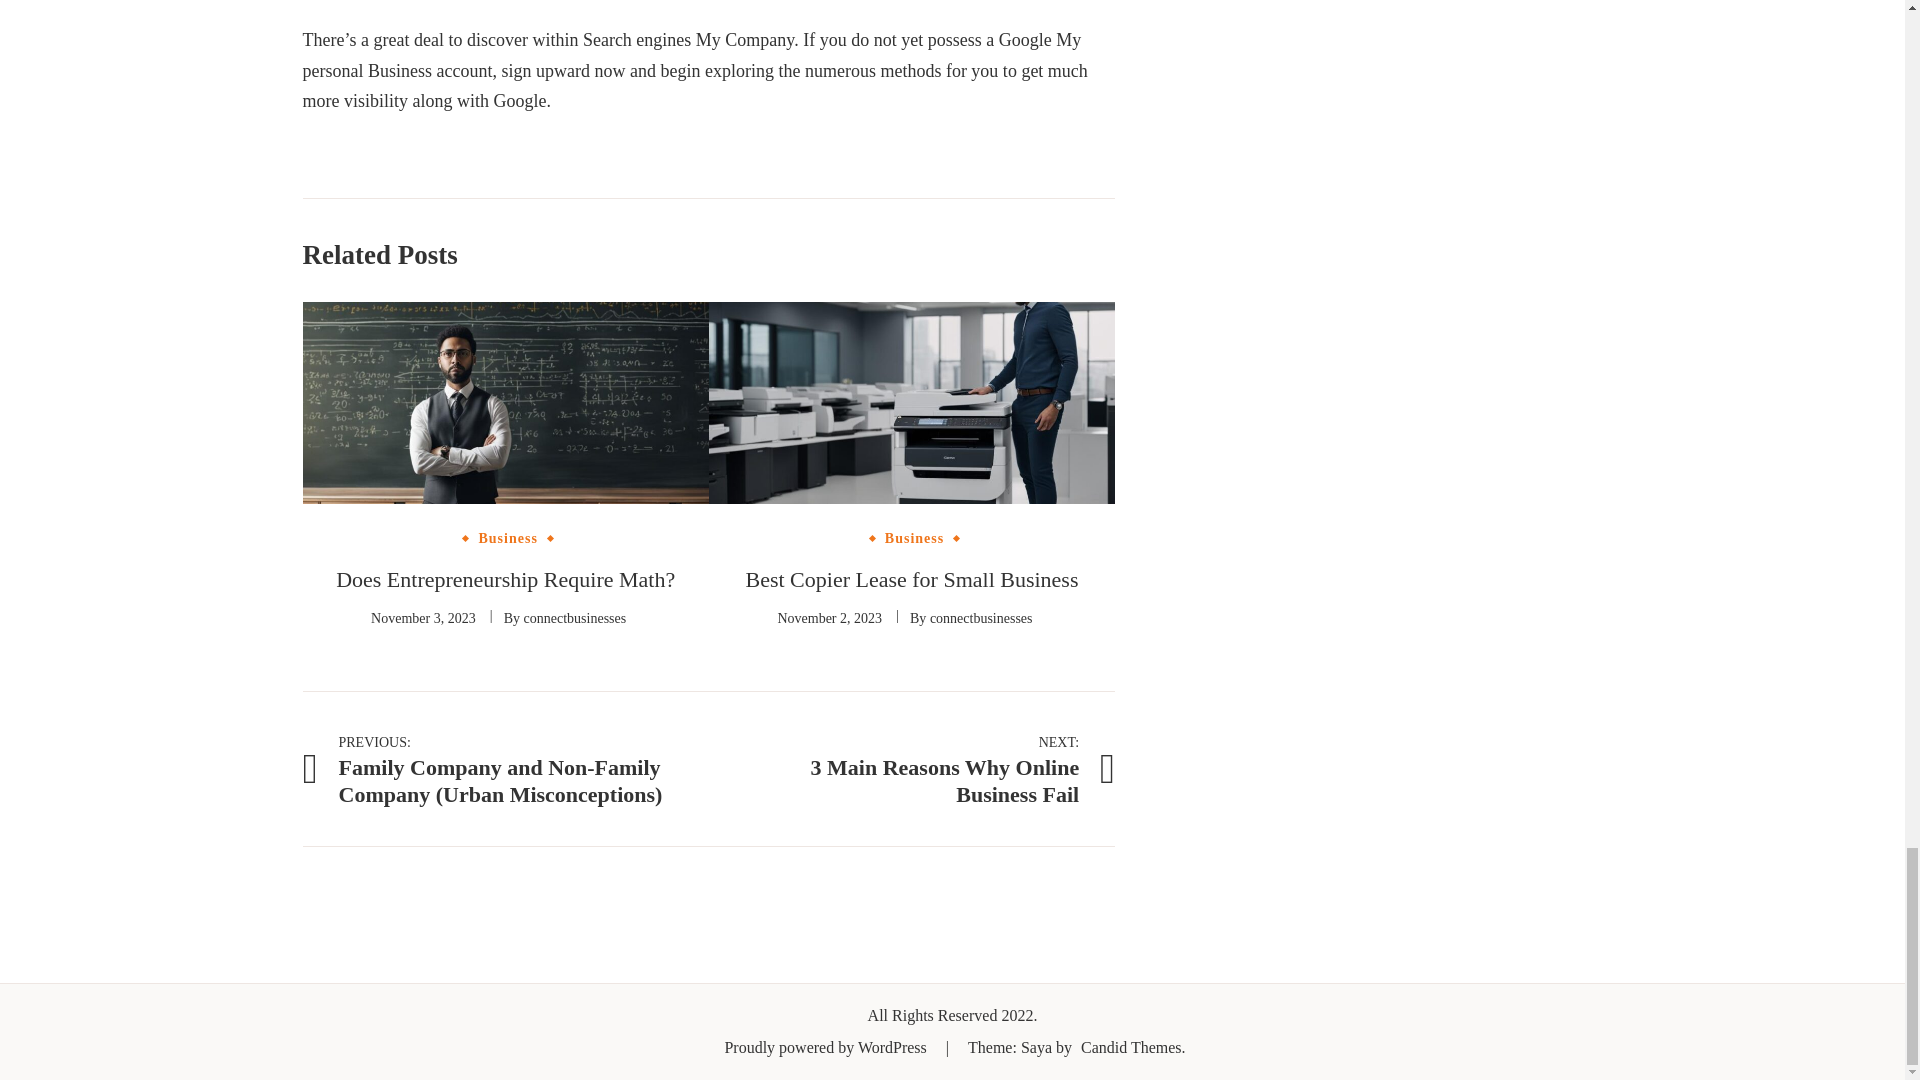 Image resolution: width=1920 pixels, height=1080 pixels. What do you see at coordinates (506, 579) in the screenshot?
I see `Does Entrepreneurship Require Math?` at bounding box center [506, 579].